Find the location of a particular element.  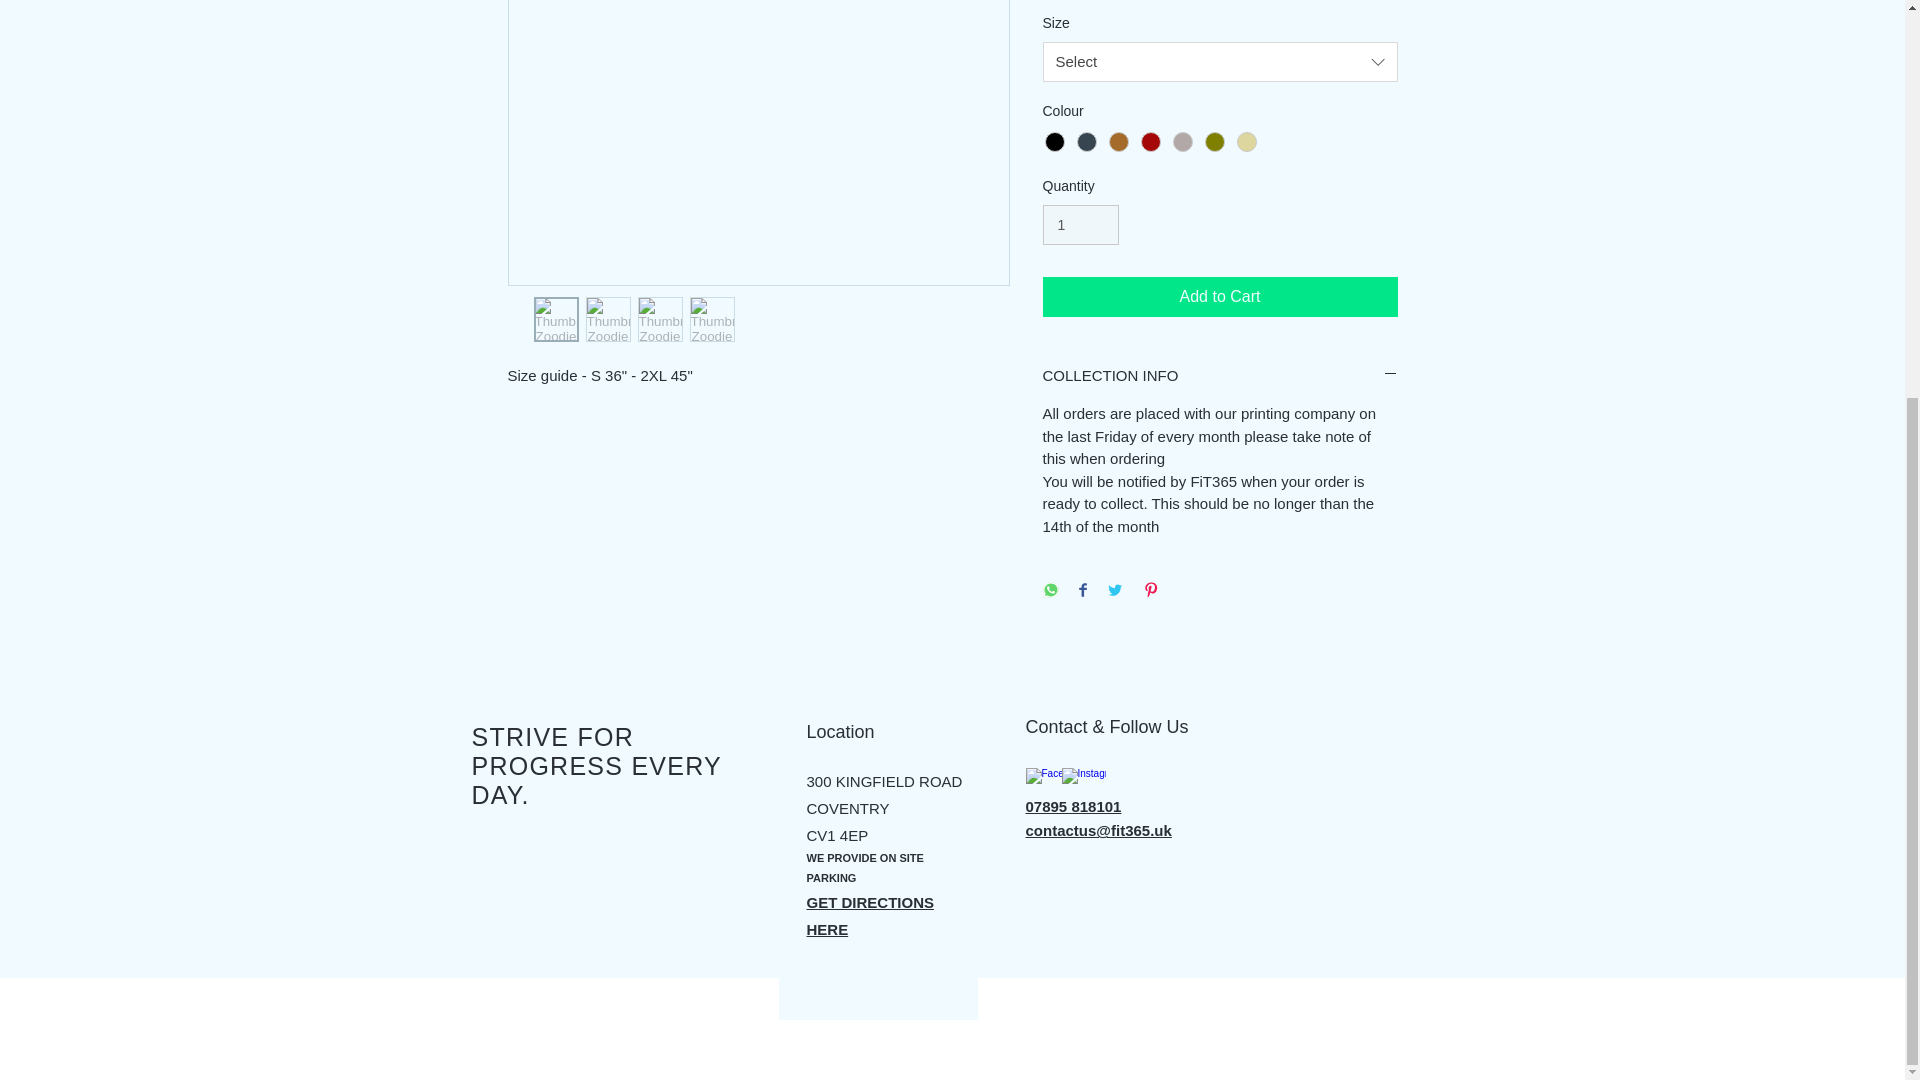

STRIVE FOR PROGRESS EVERY DAY. is located at coordinates (596, 765).